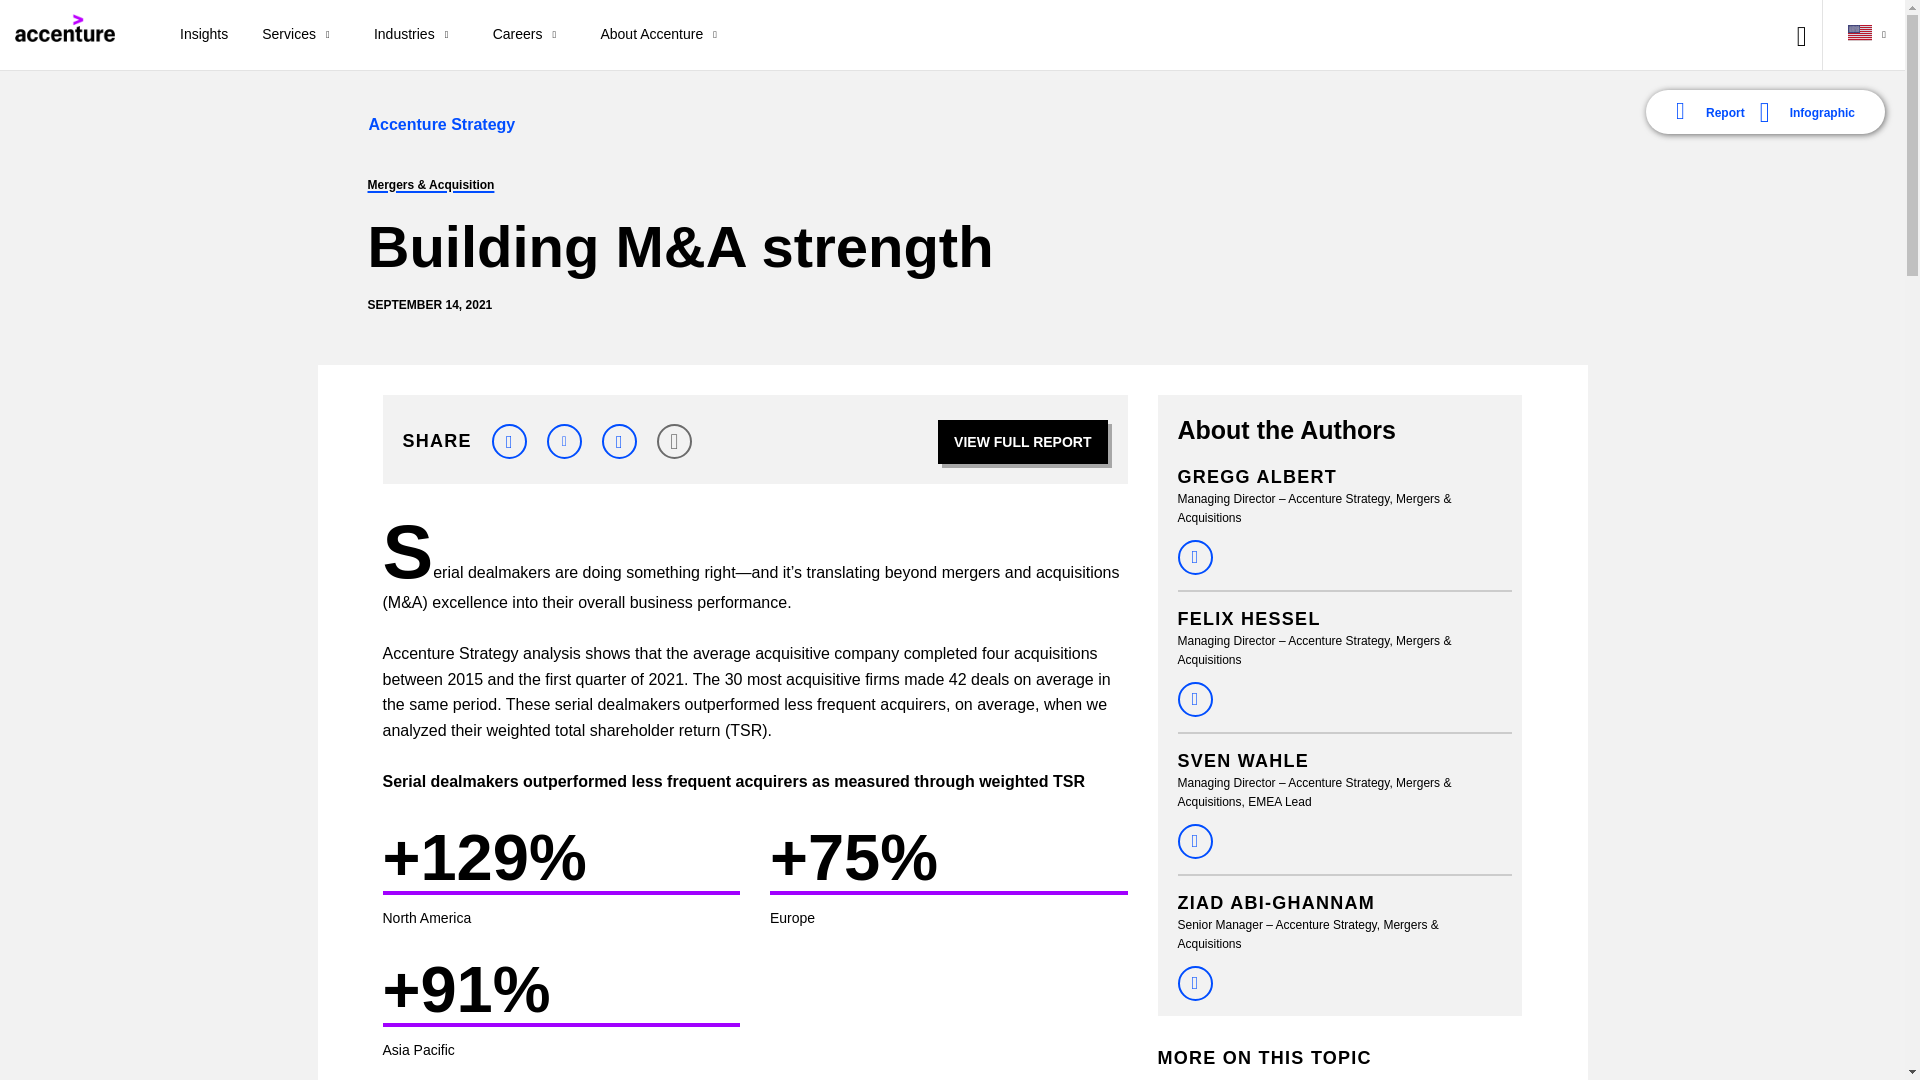 Image resolution: width=1920 pixels, height=1080 pixels. Describe the element at coordinates (301, 35) in the screenshot. I see `Services` at that location.